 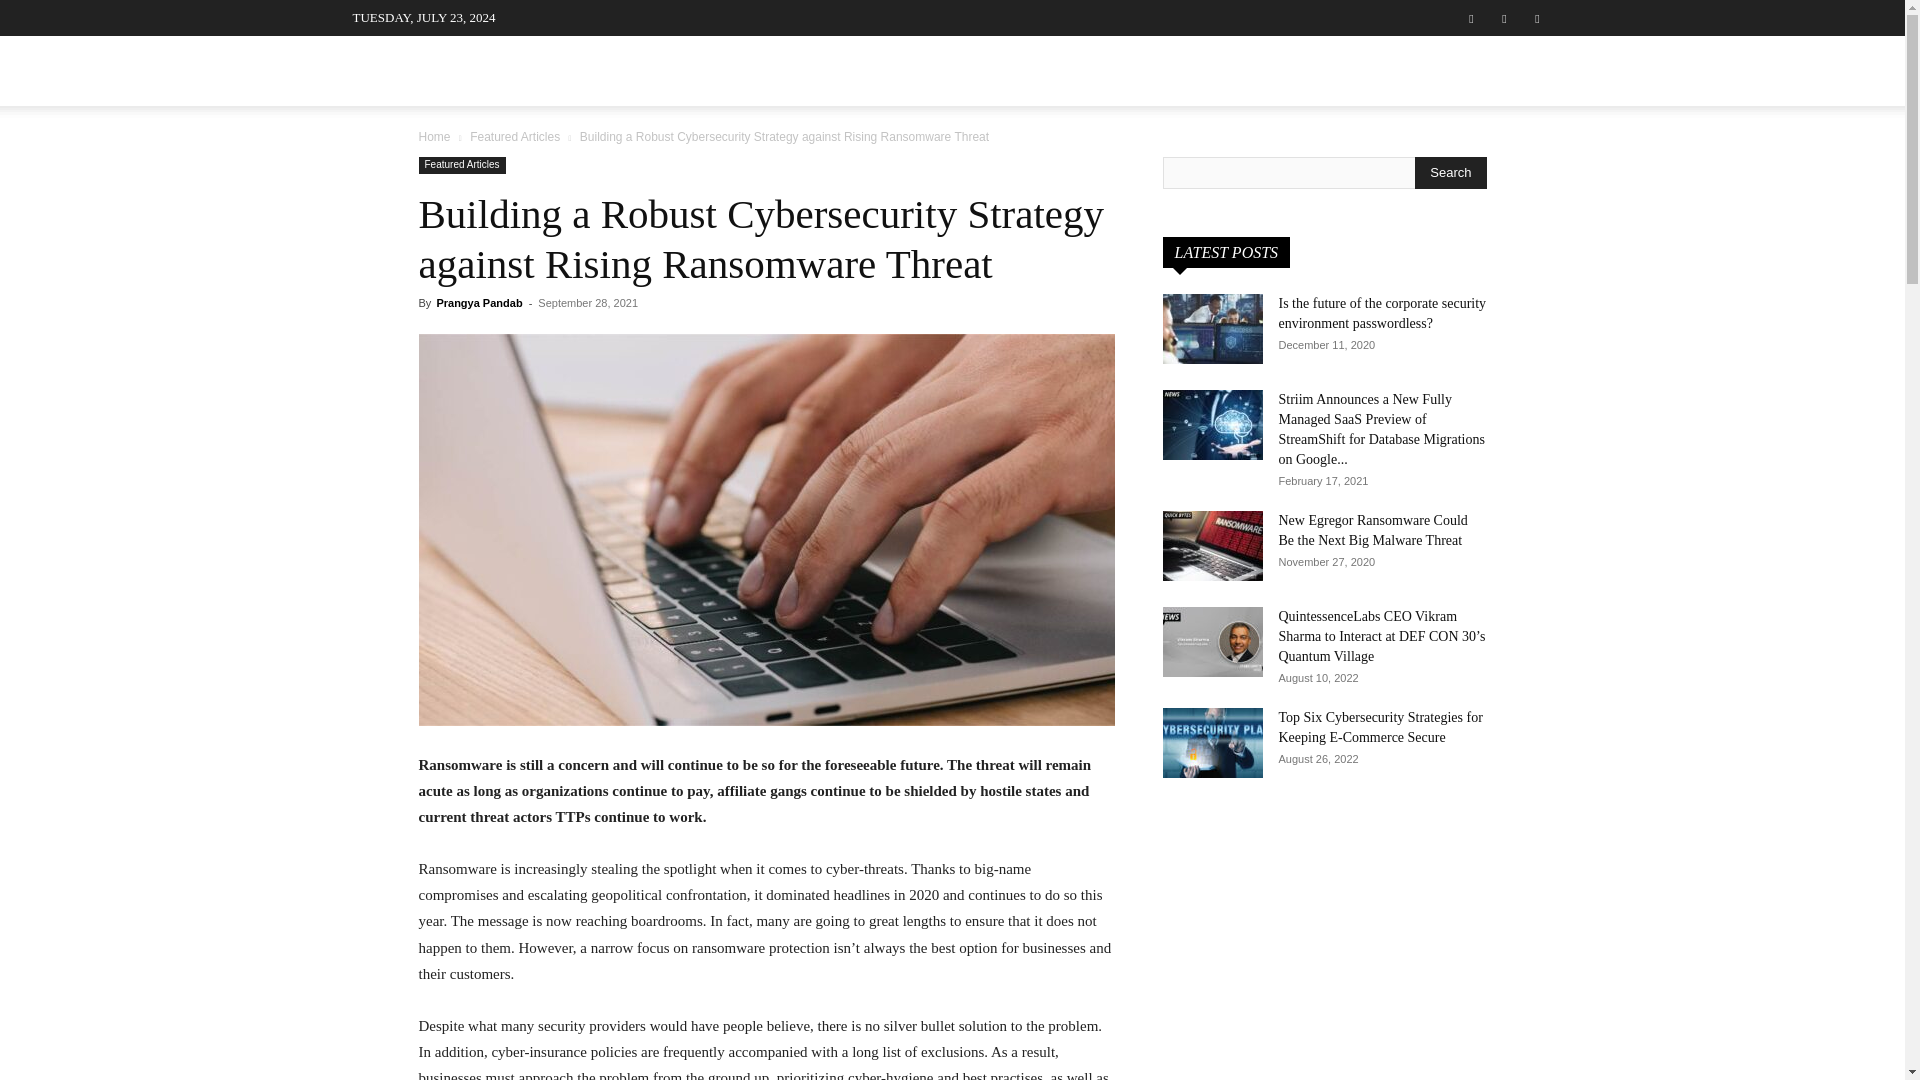 What do you see at coordinates (502, 76) in the screenshot?
I see `ITSecurityWire` at bounding box center [502, 76].